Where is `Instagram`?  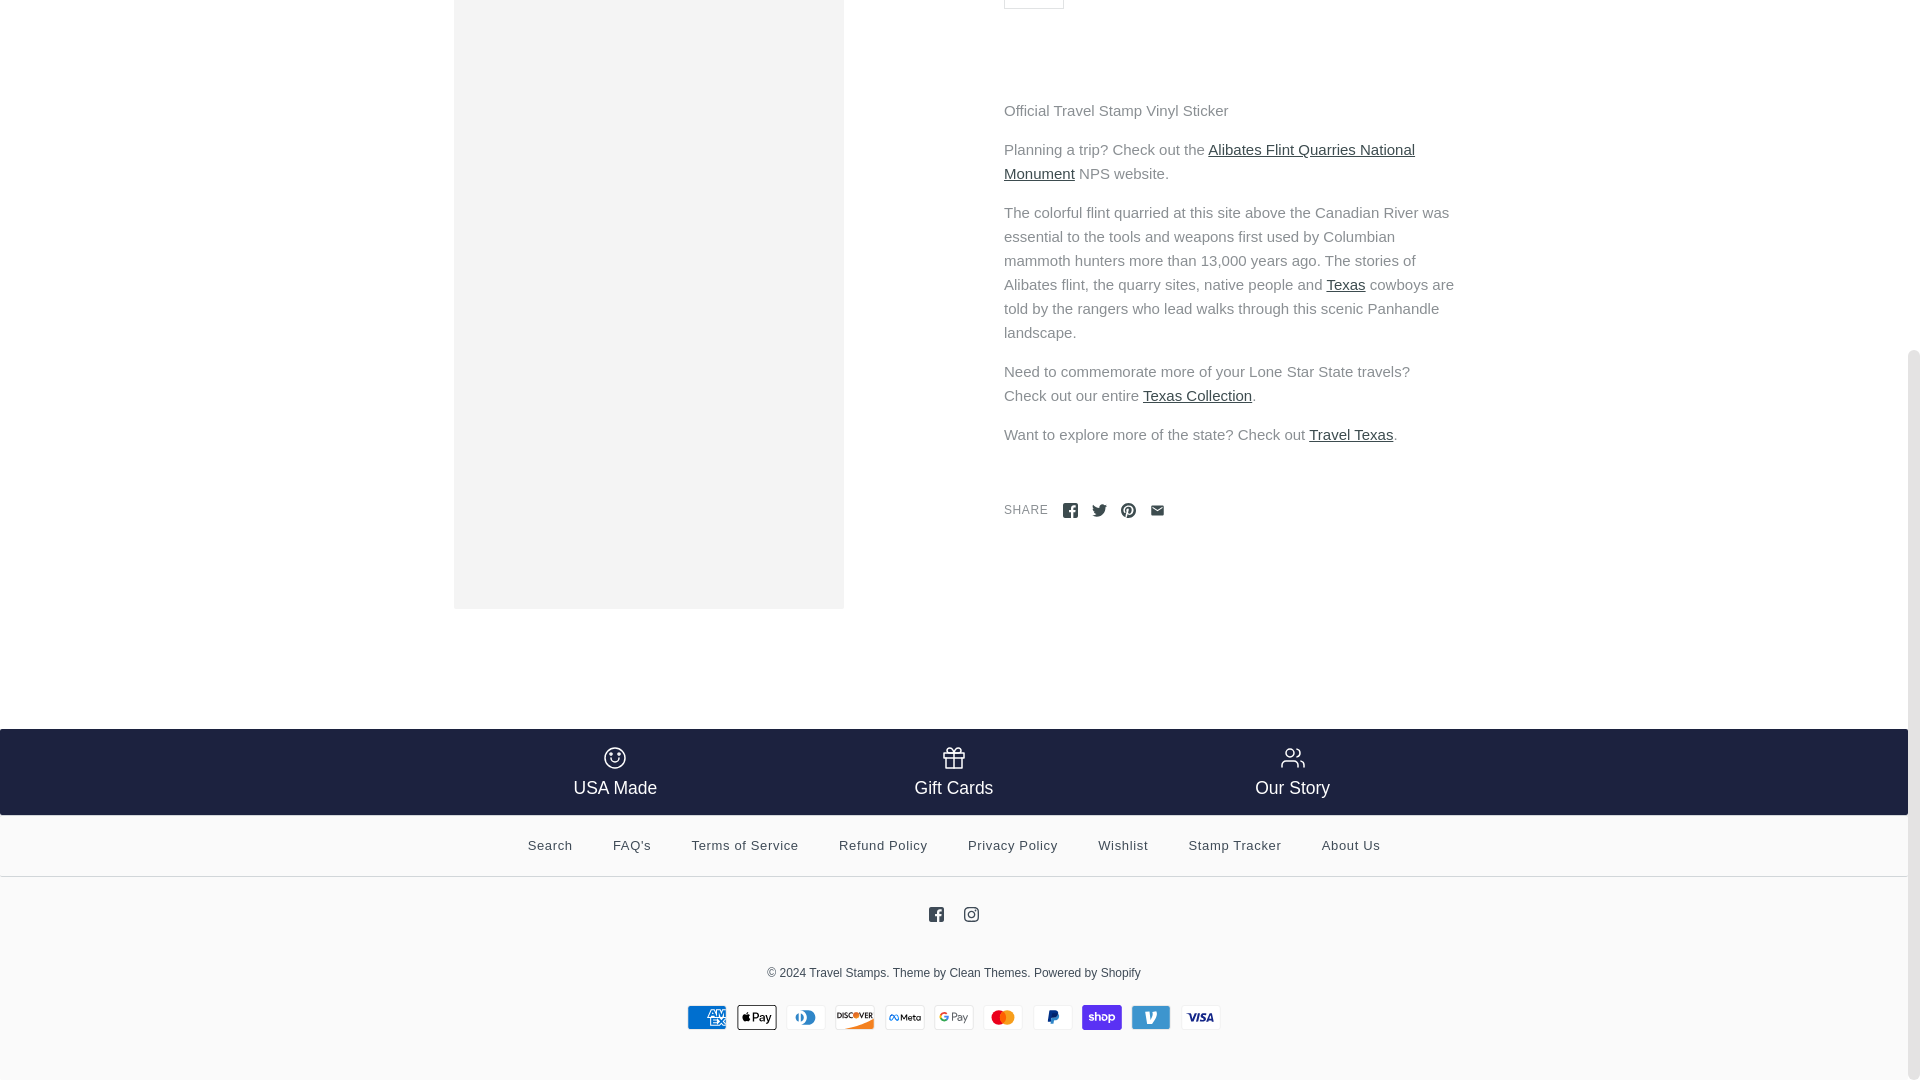
Instagram is located at coordinates (971, 914).